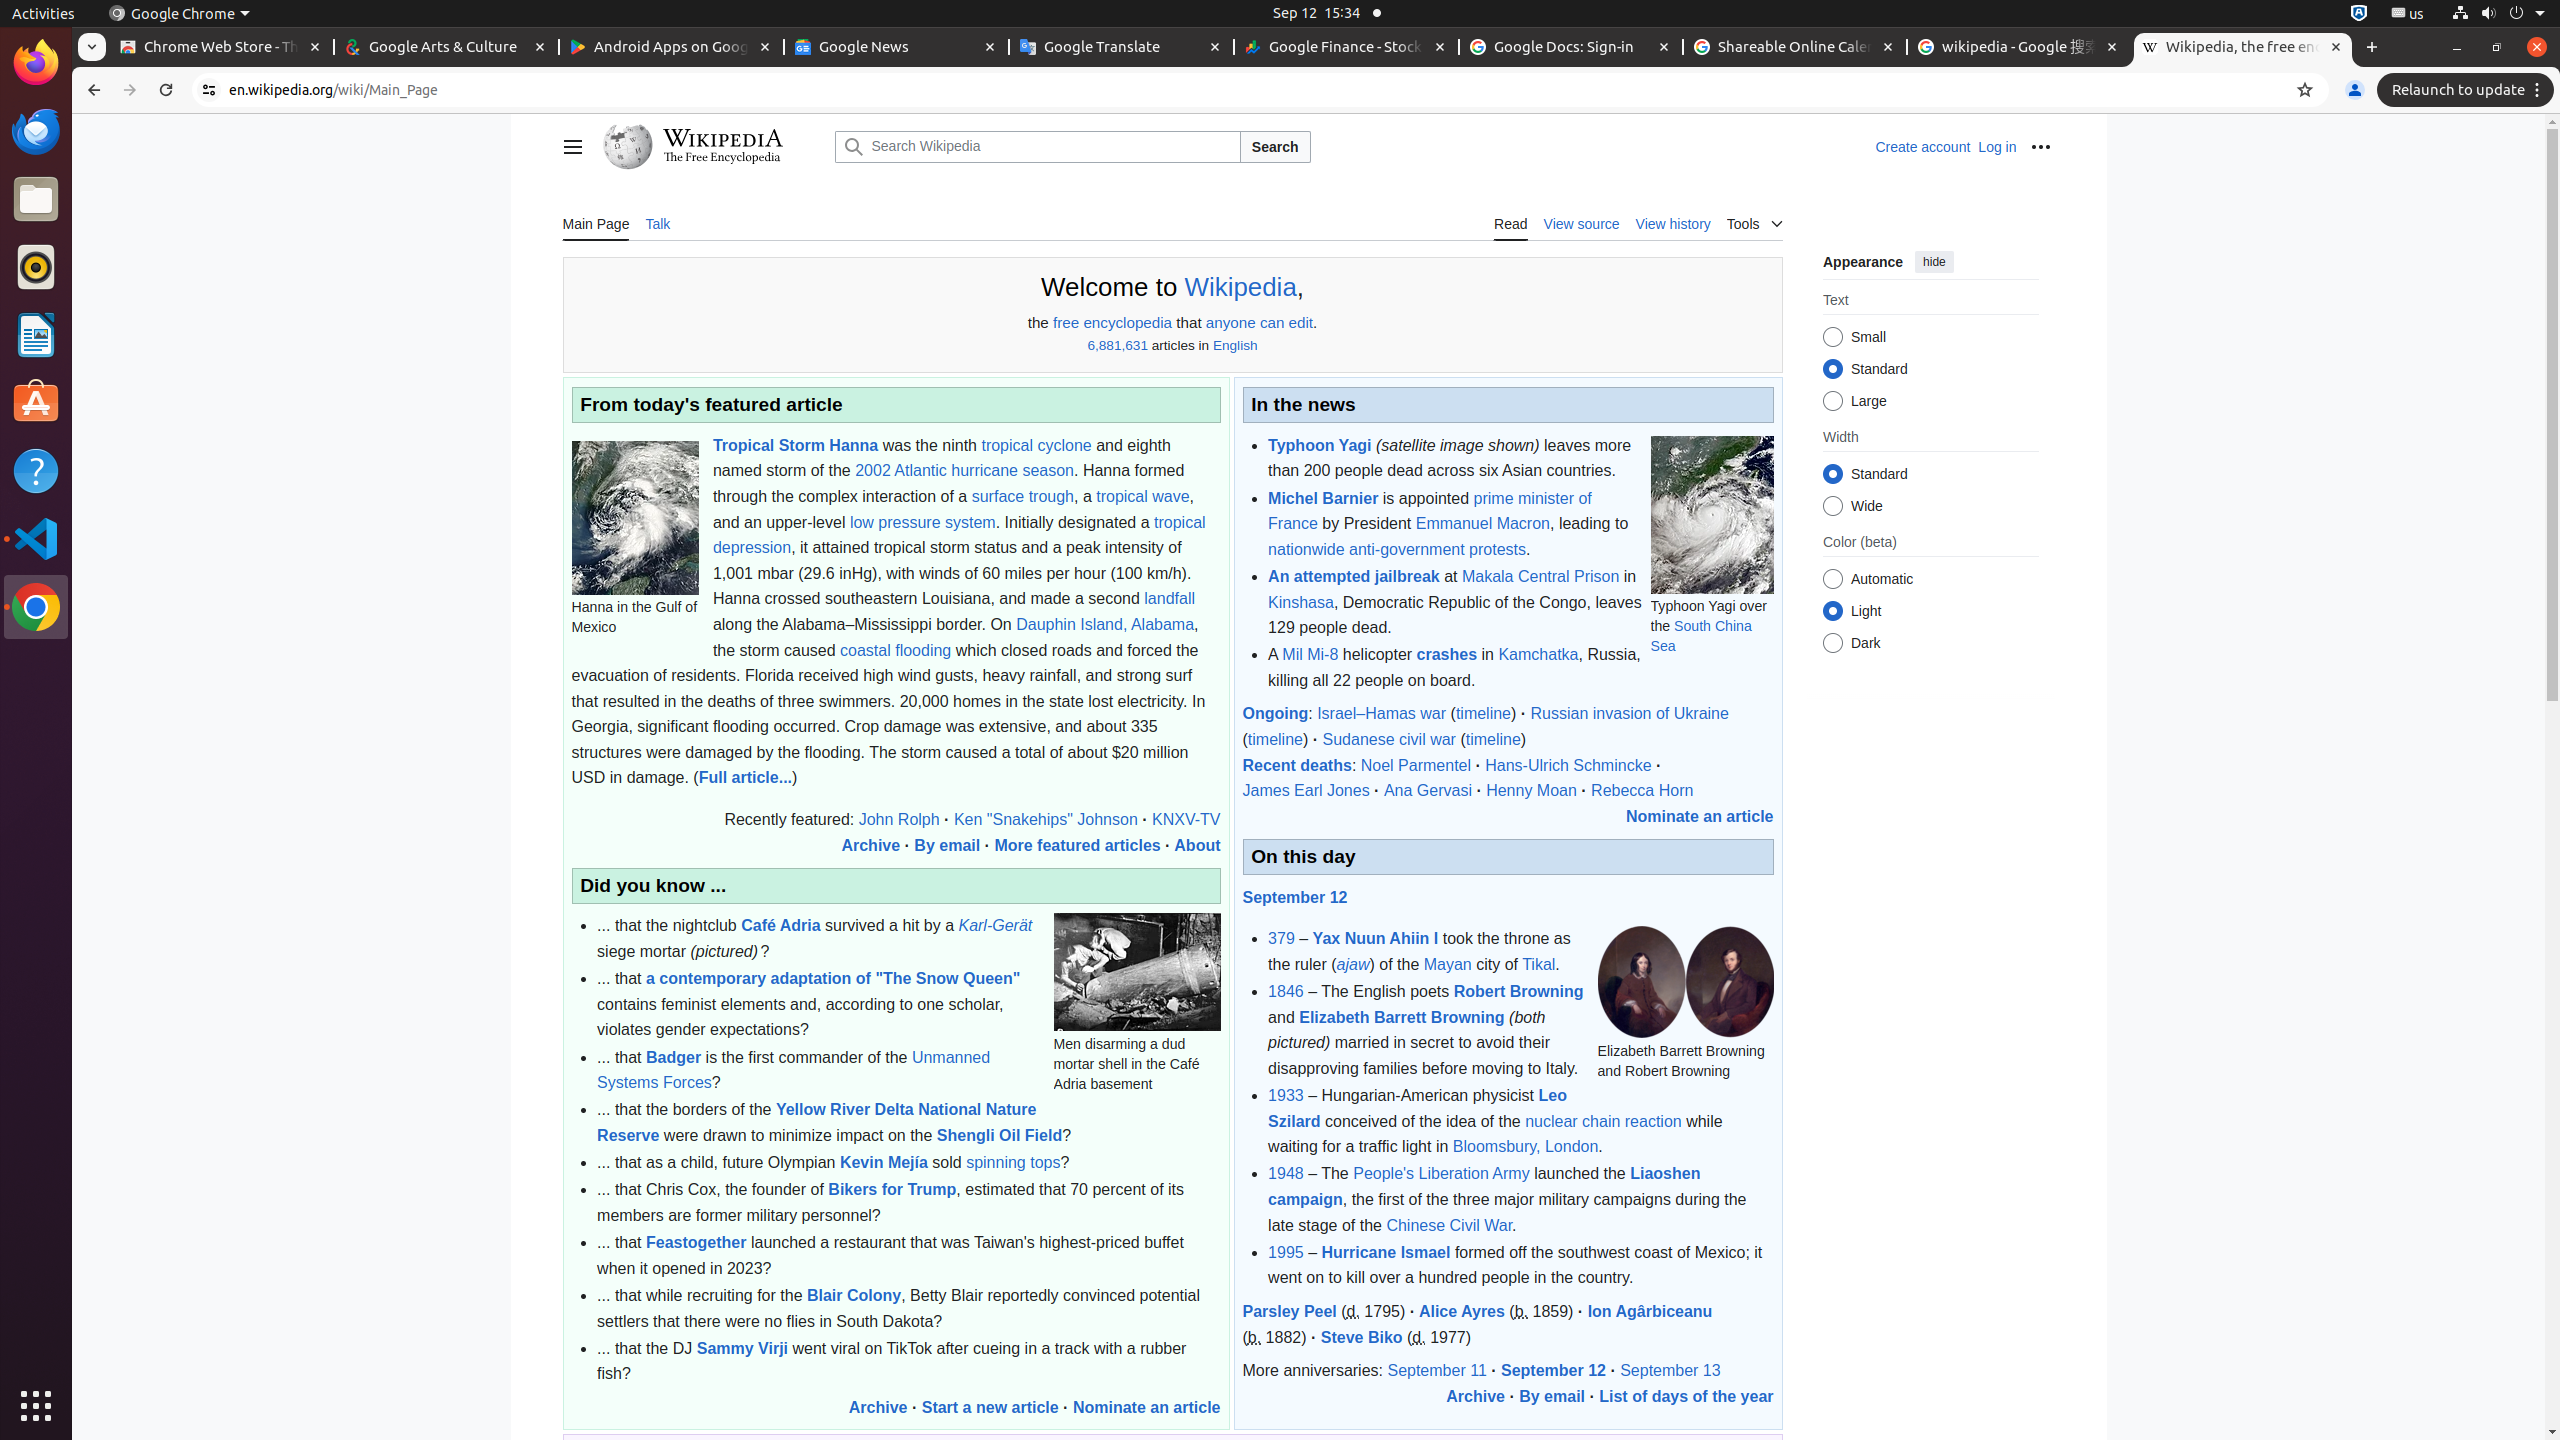  I want to click on Mil Mi-8, so click(1310, 655).